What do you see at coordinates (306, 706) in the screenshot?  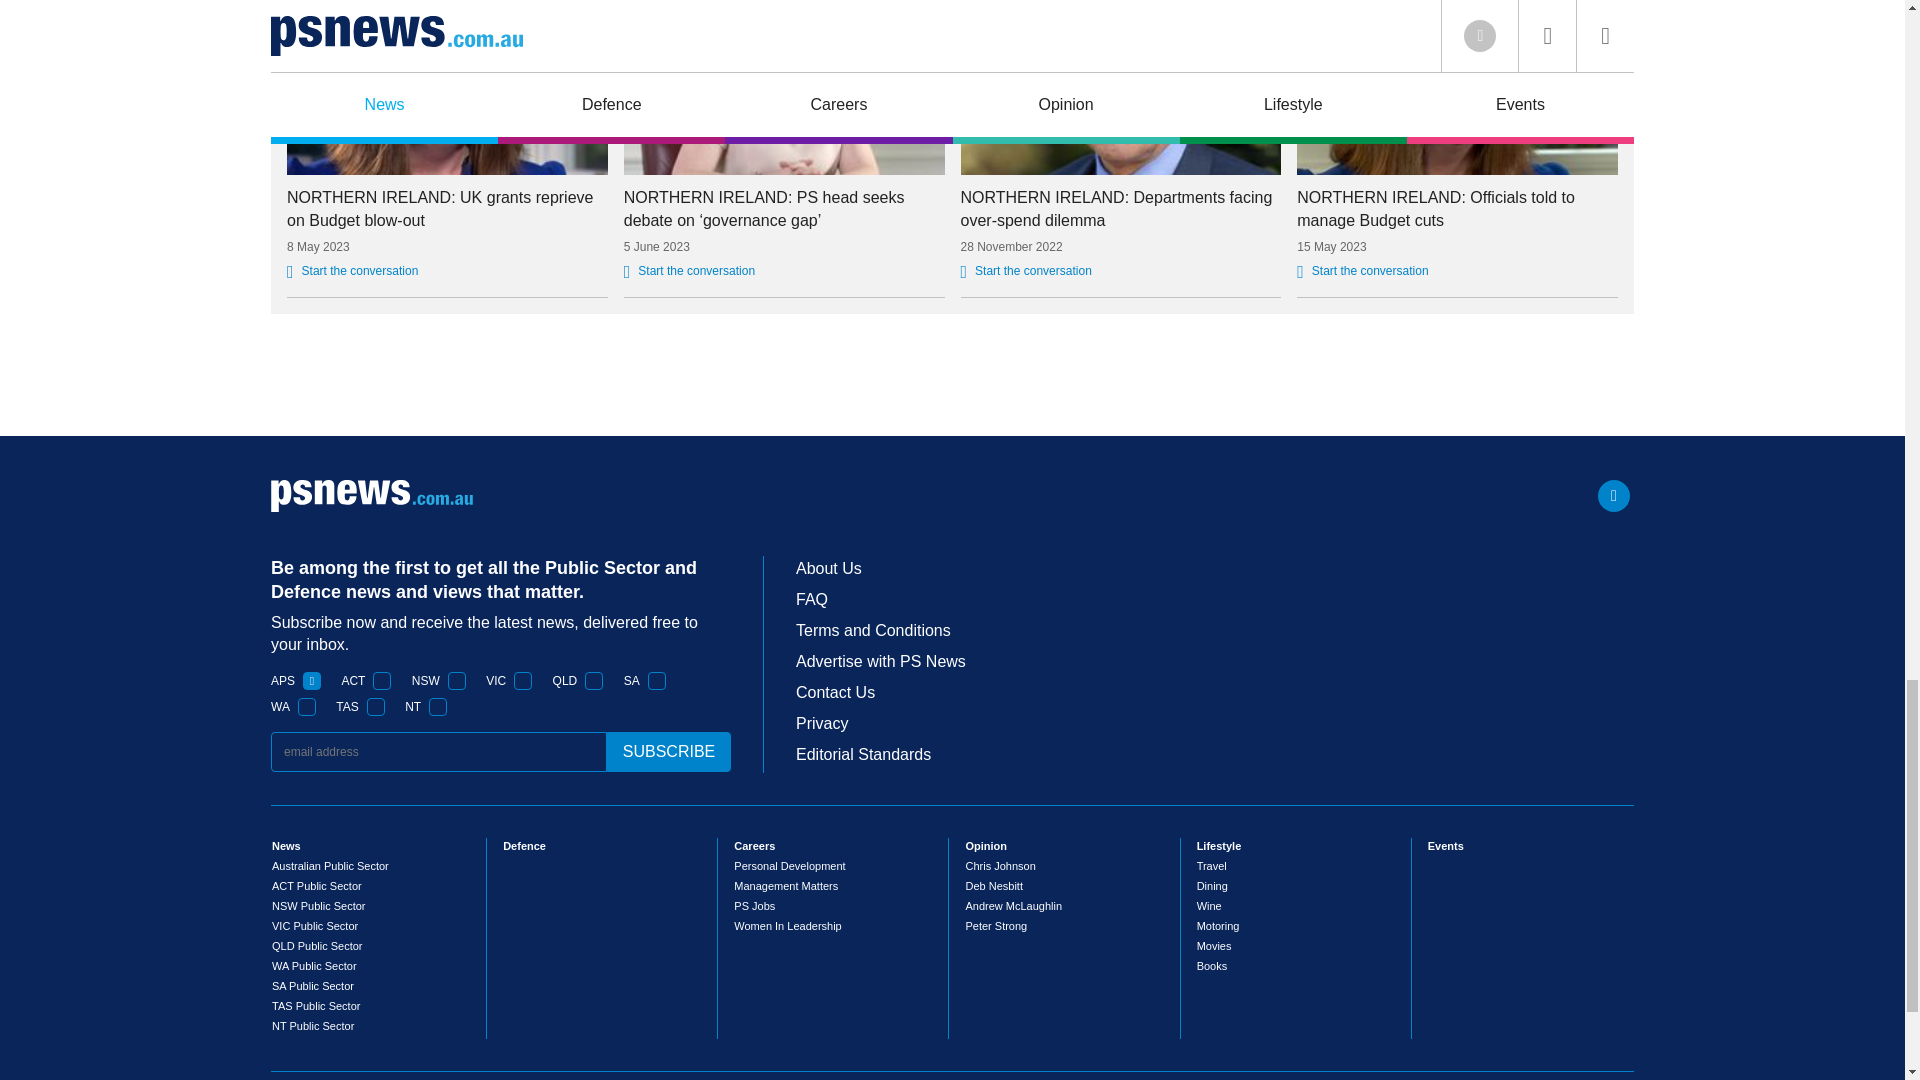 I see `1` at bounding box center [306, 706].